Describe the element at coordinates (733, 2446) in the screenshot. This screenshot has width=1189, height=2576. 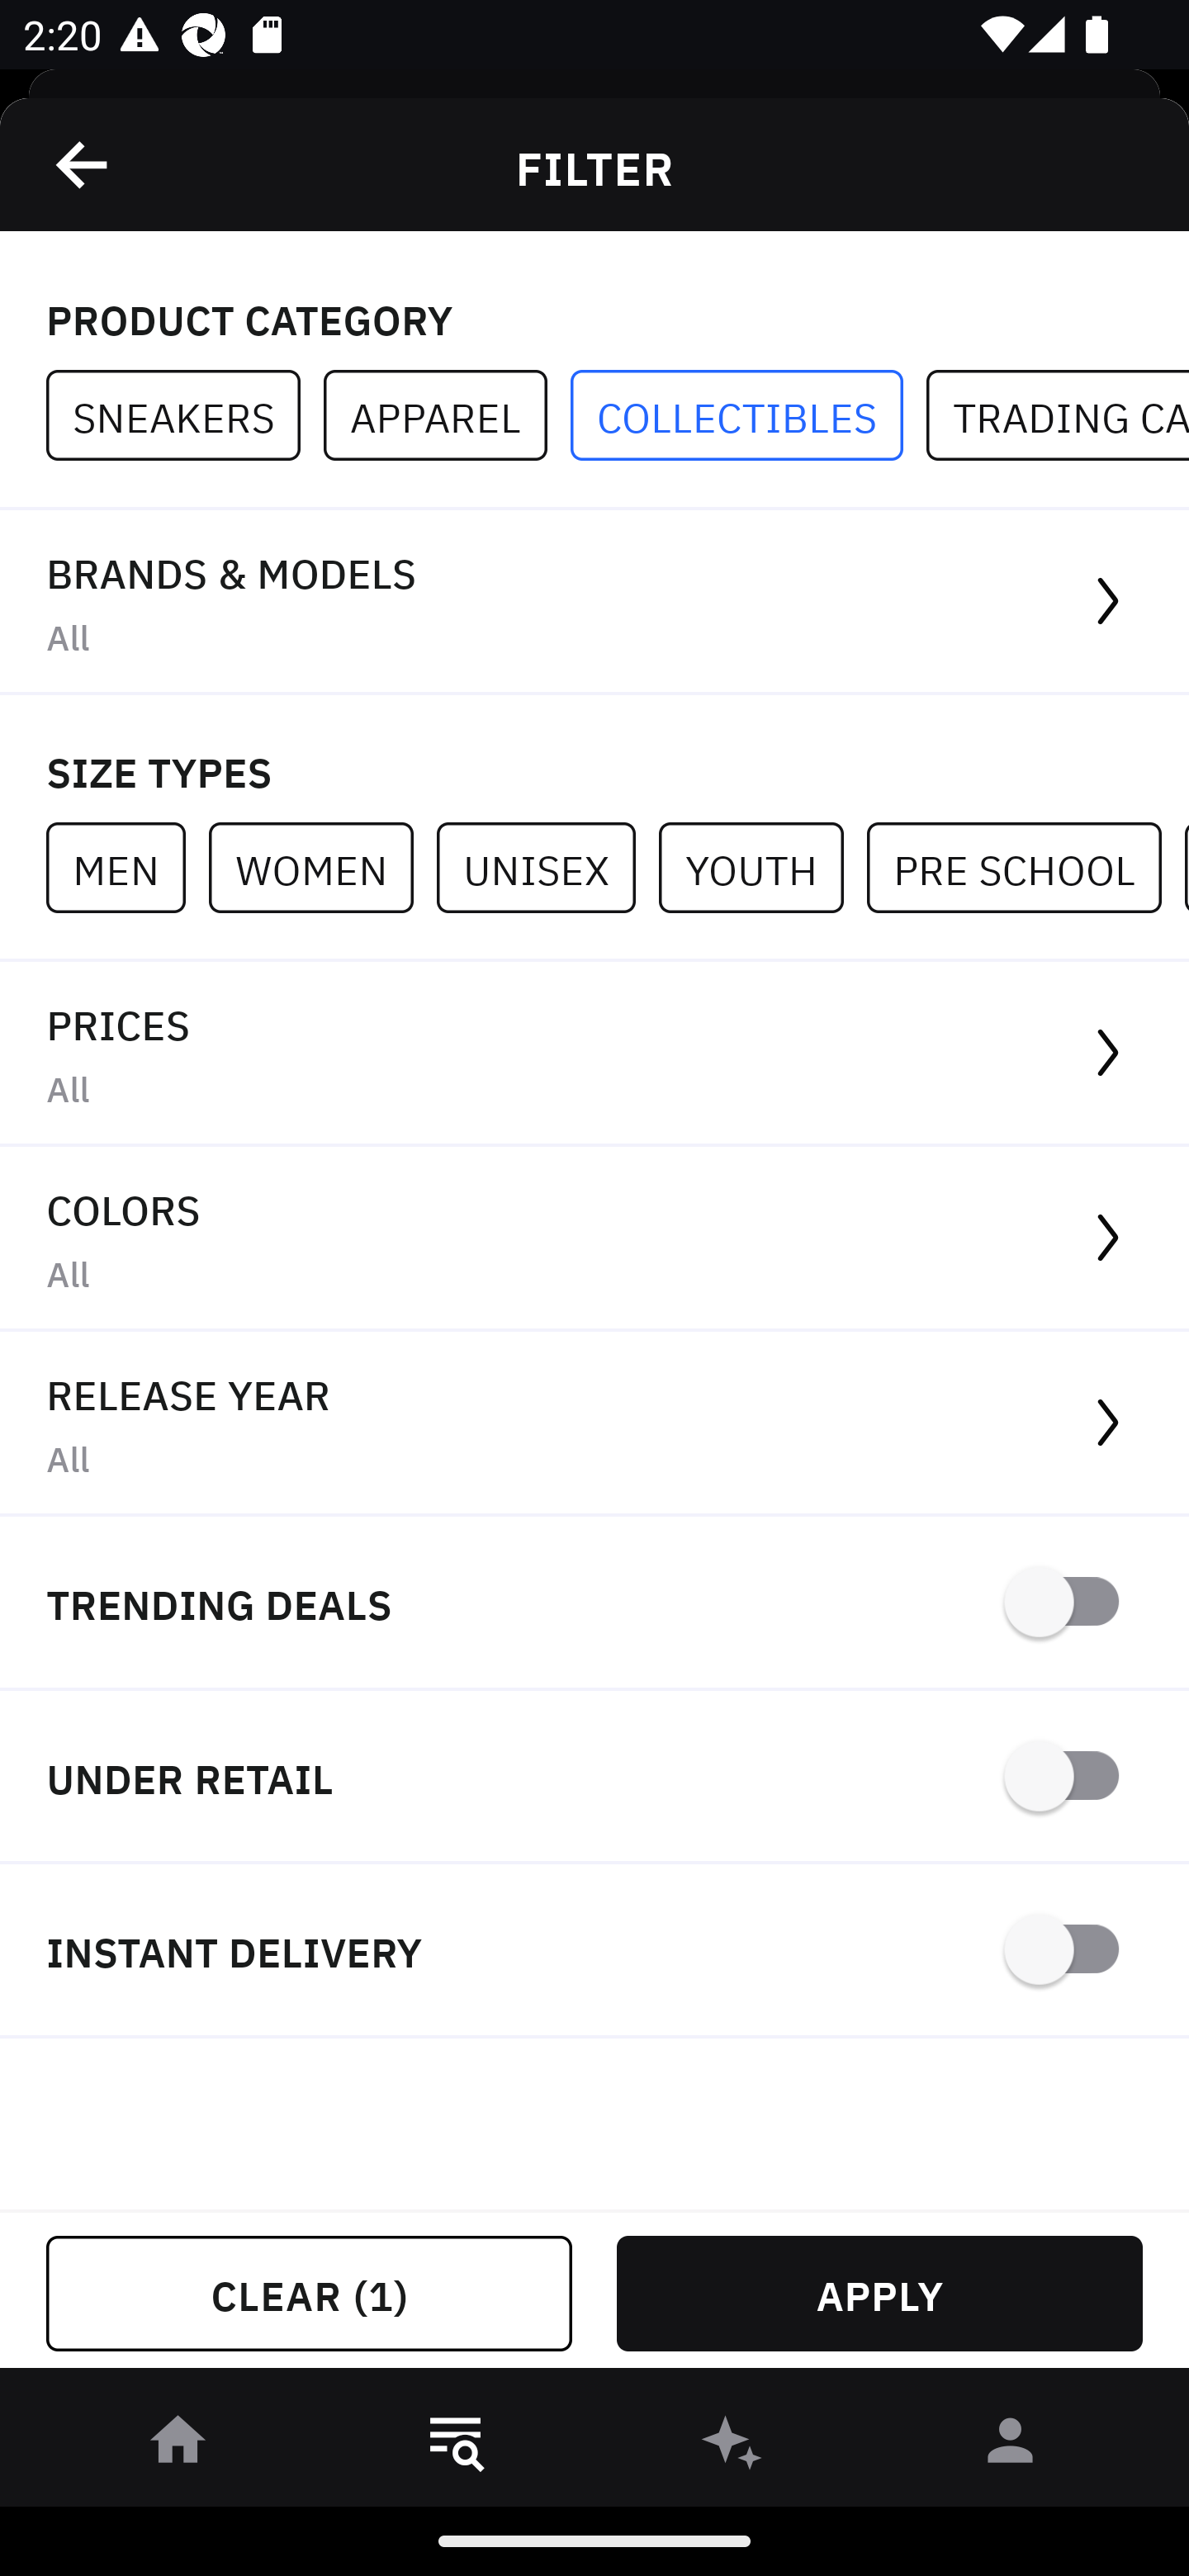
I see `󰫢` at that location.